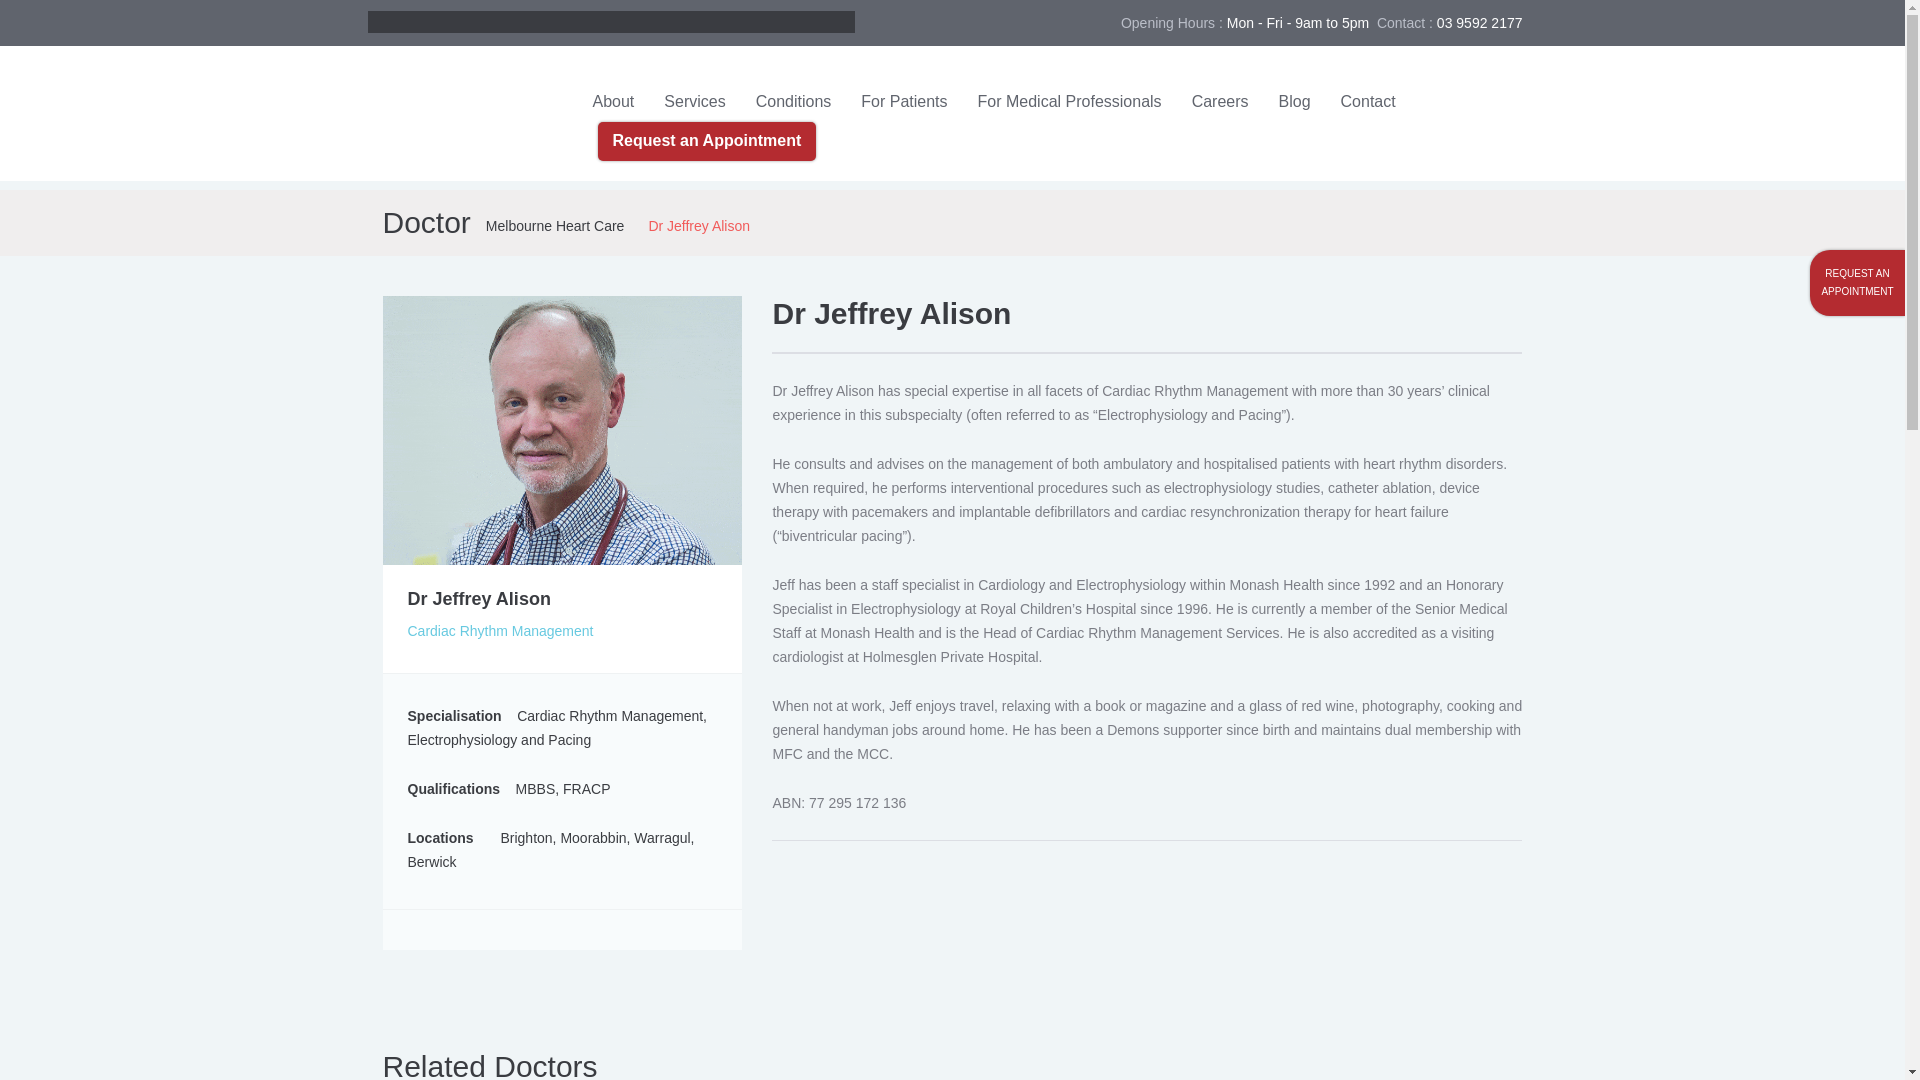  I want to click on Services, so click(694, 102).